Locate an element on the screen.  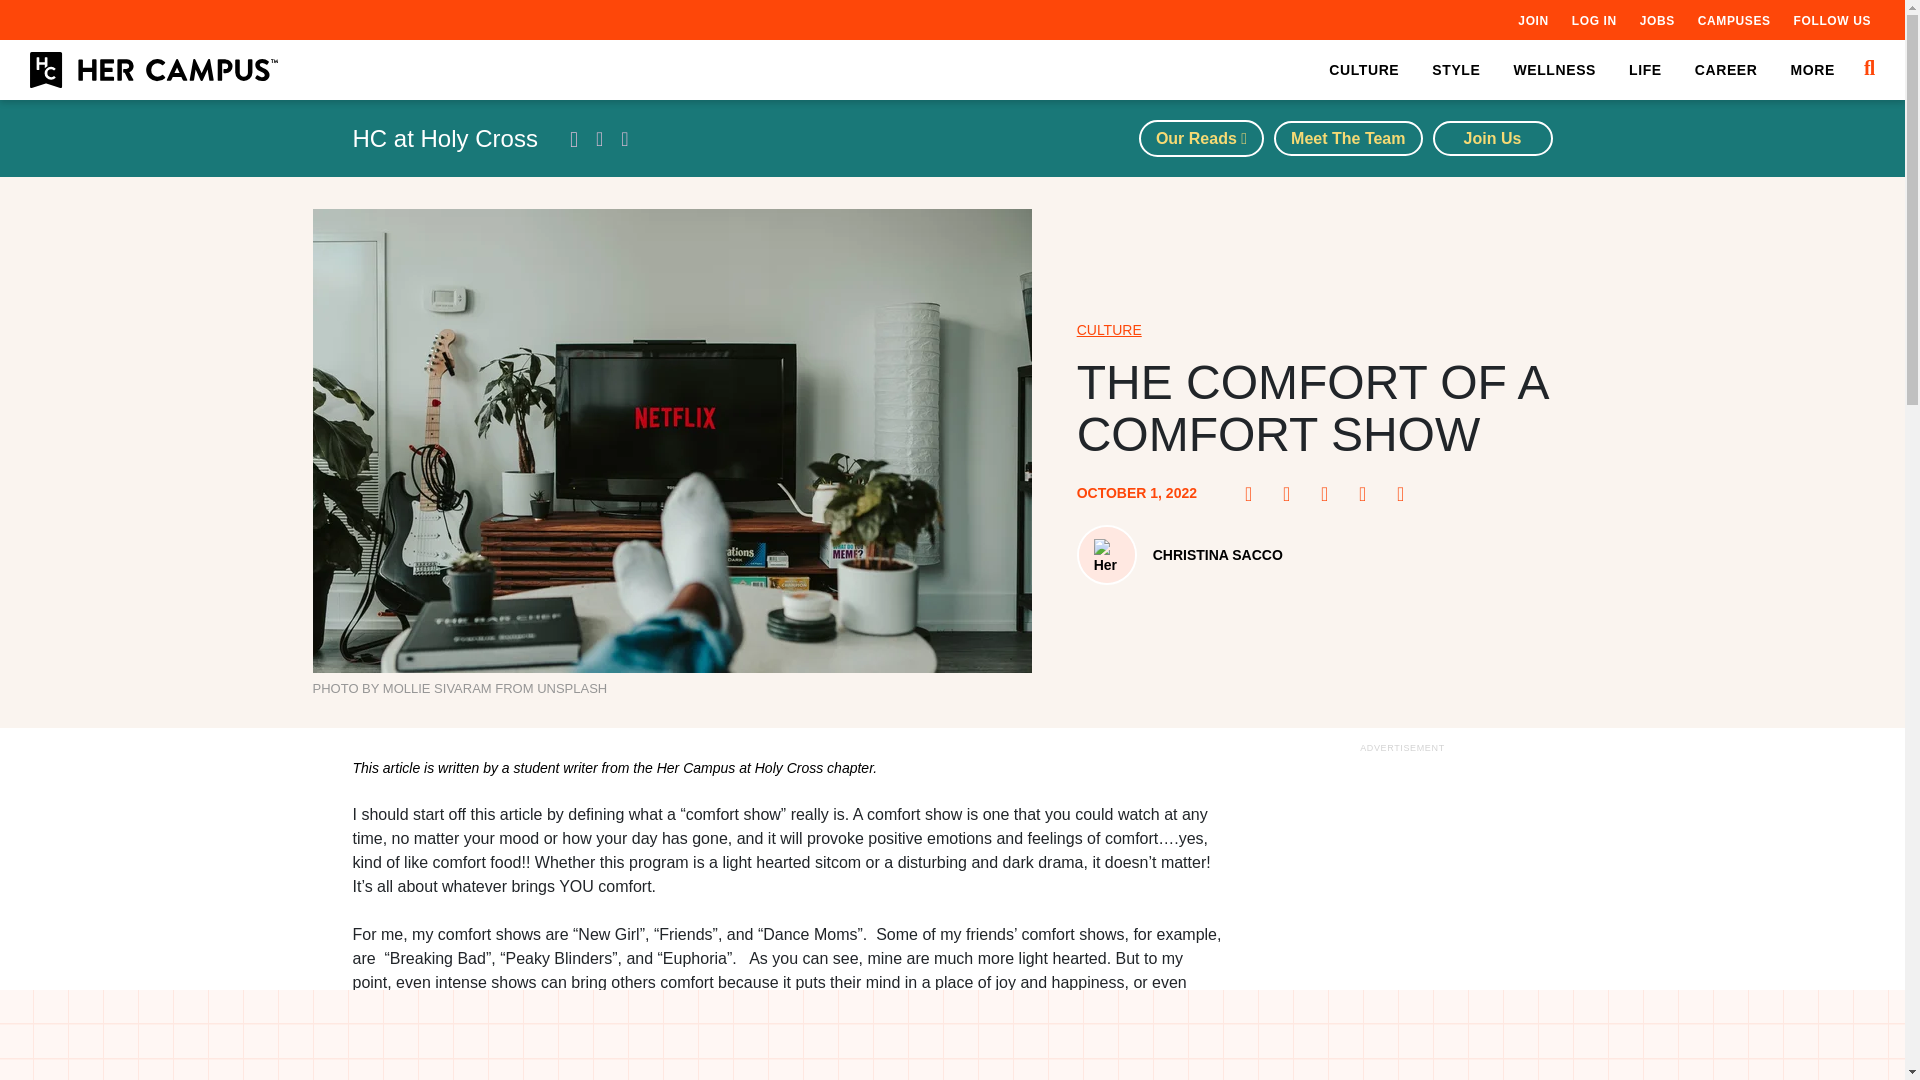
LOG IN is located at coordinates (1594, 20).